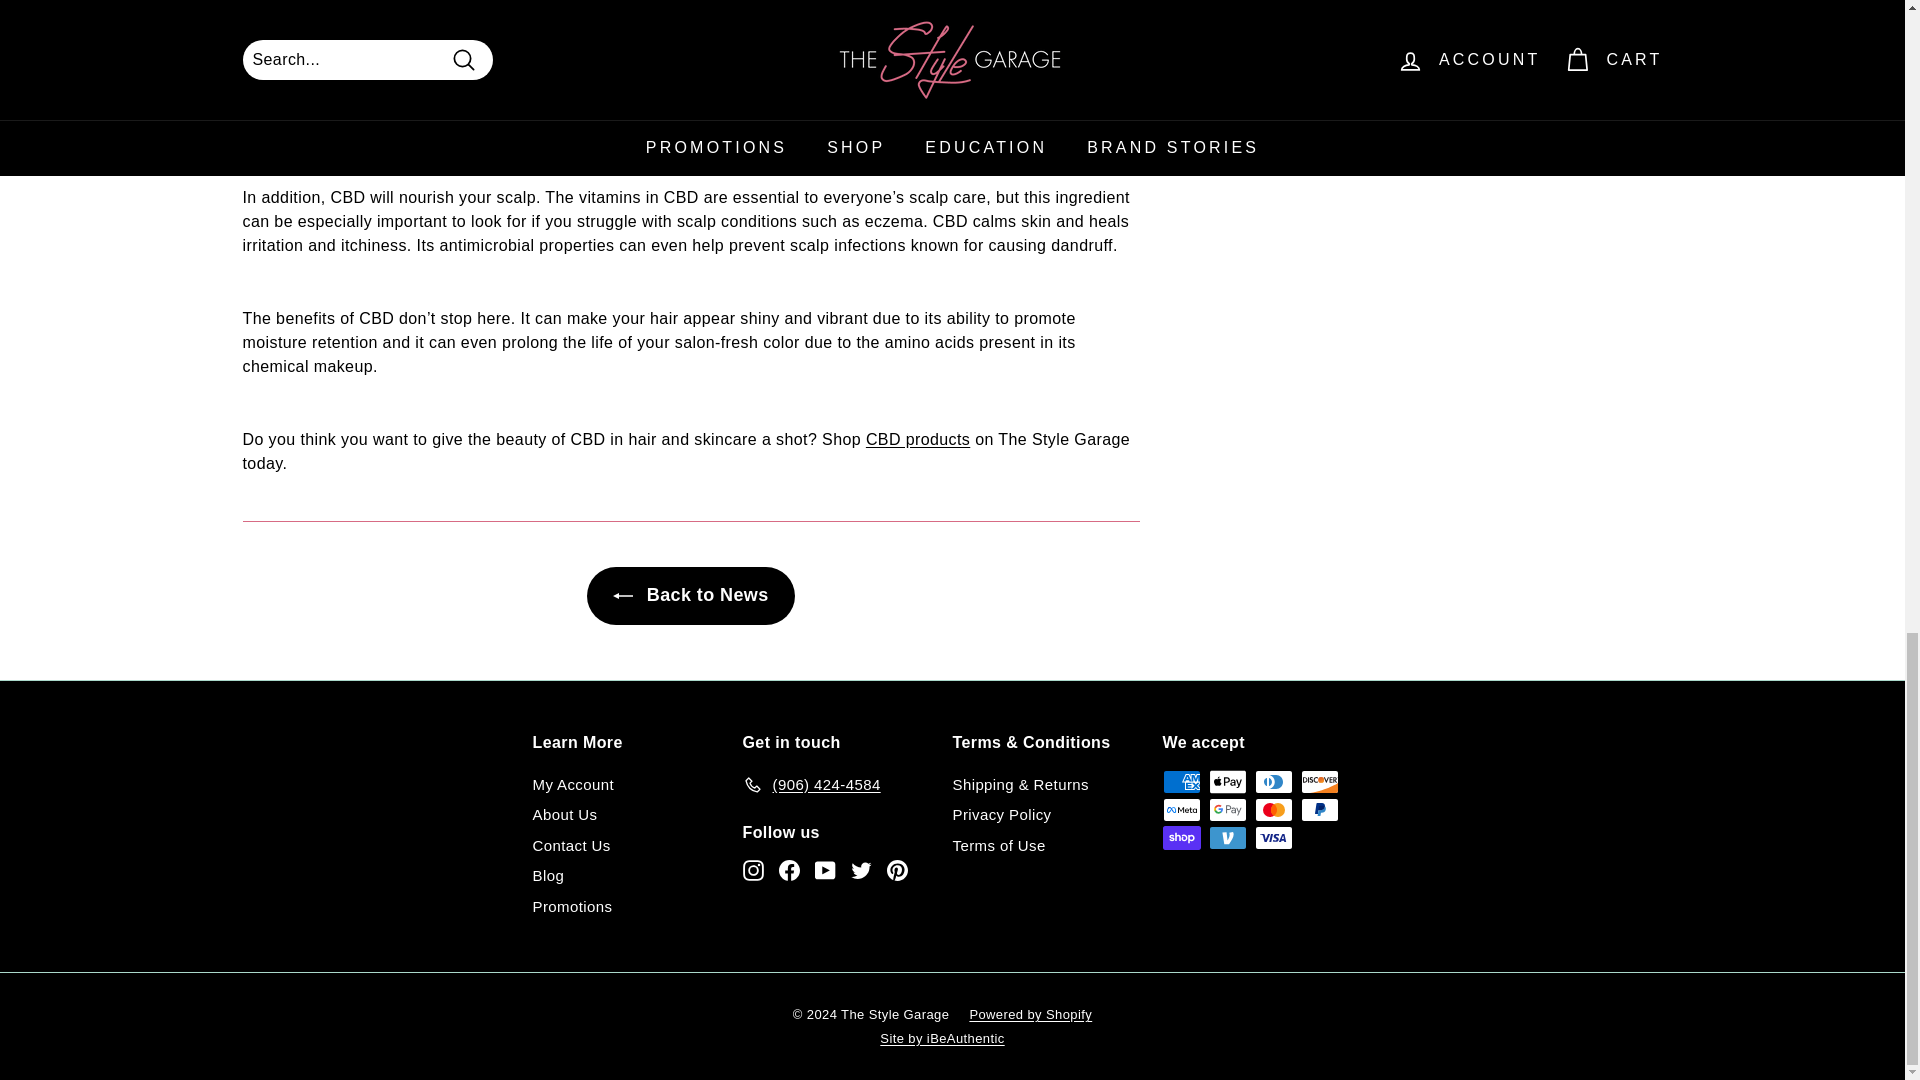 Image resolution: width=1920 pixels, height=1080 pixels. What do you see at coordinates (1318, 782) in the screenshot?
I see `Discover` at bounding box center [1318, 782].